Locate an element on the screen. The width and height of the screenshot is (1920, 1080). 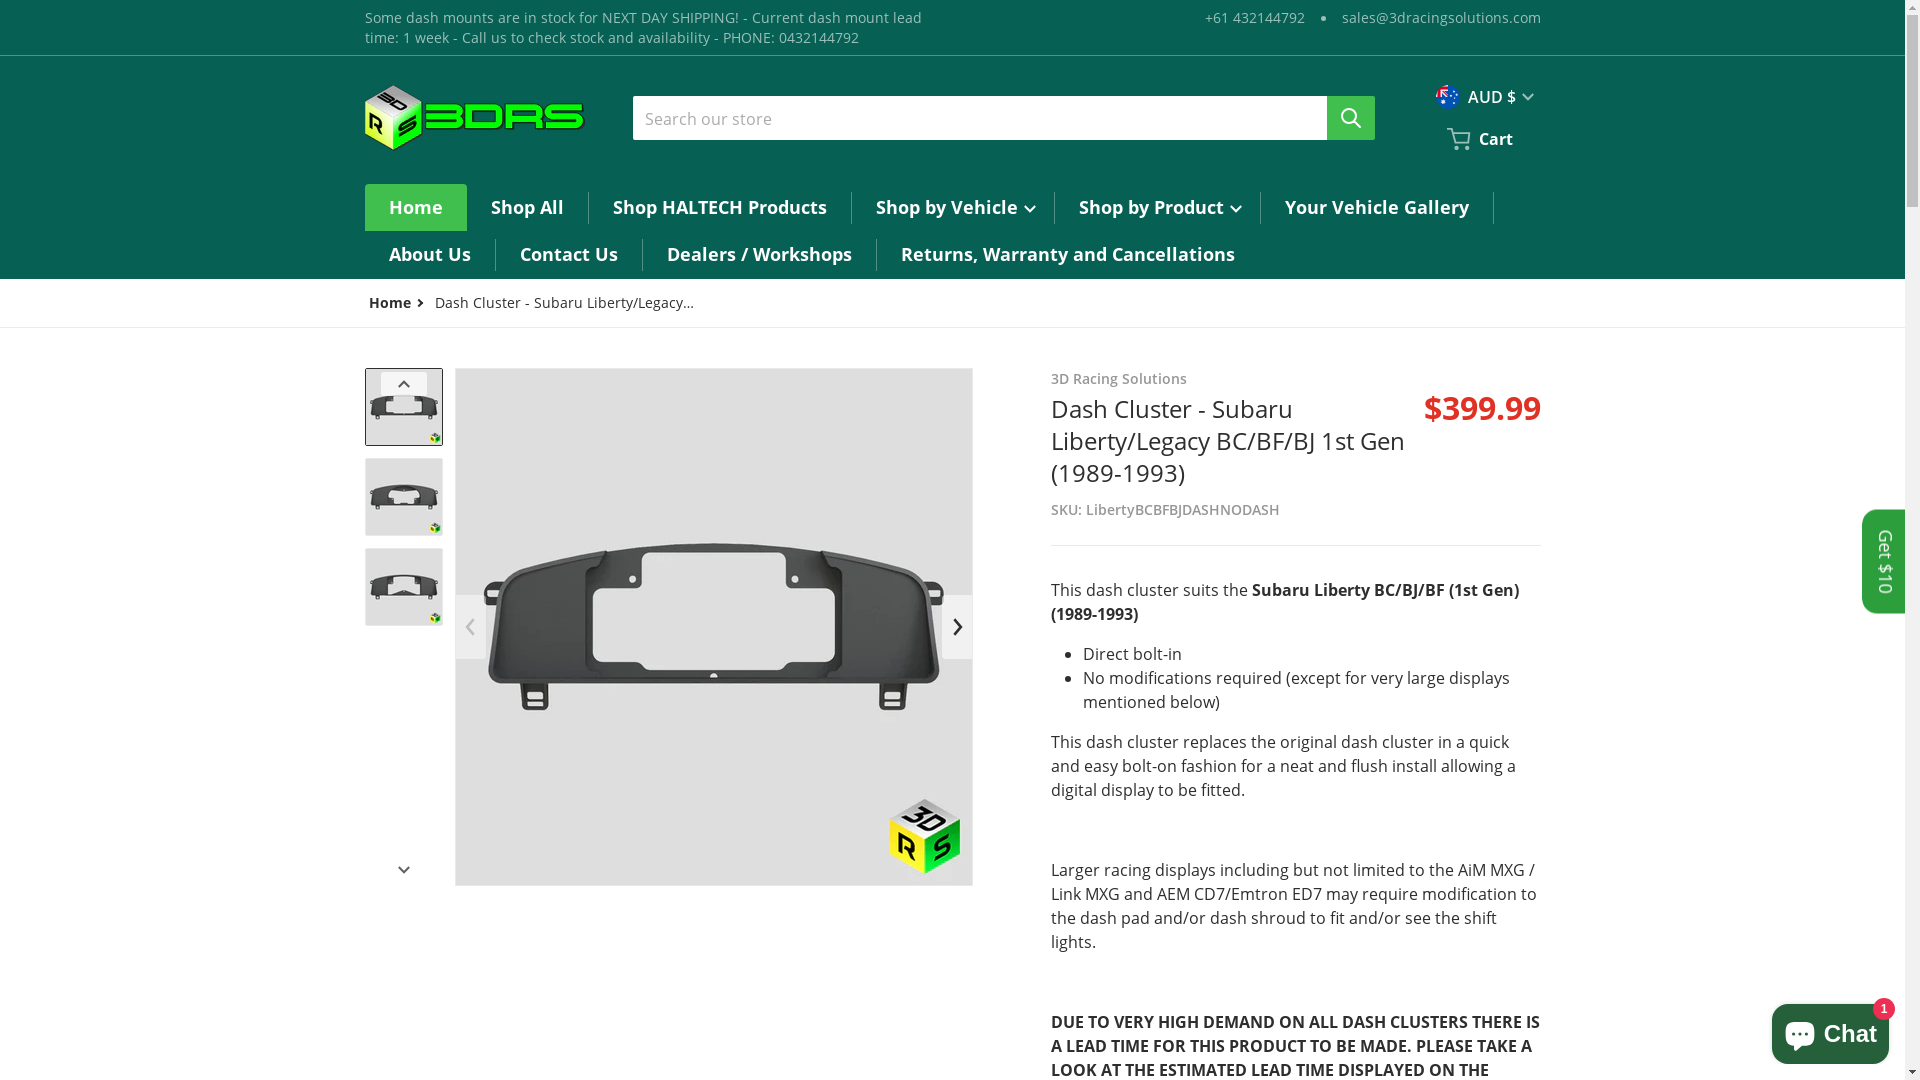
Contact Us is located at coordinates (569, 254).